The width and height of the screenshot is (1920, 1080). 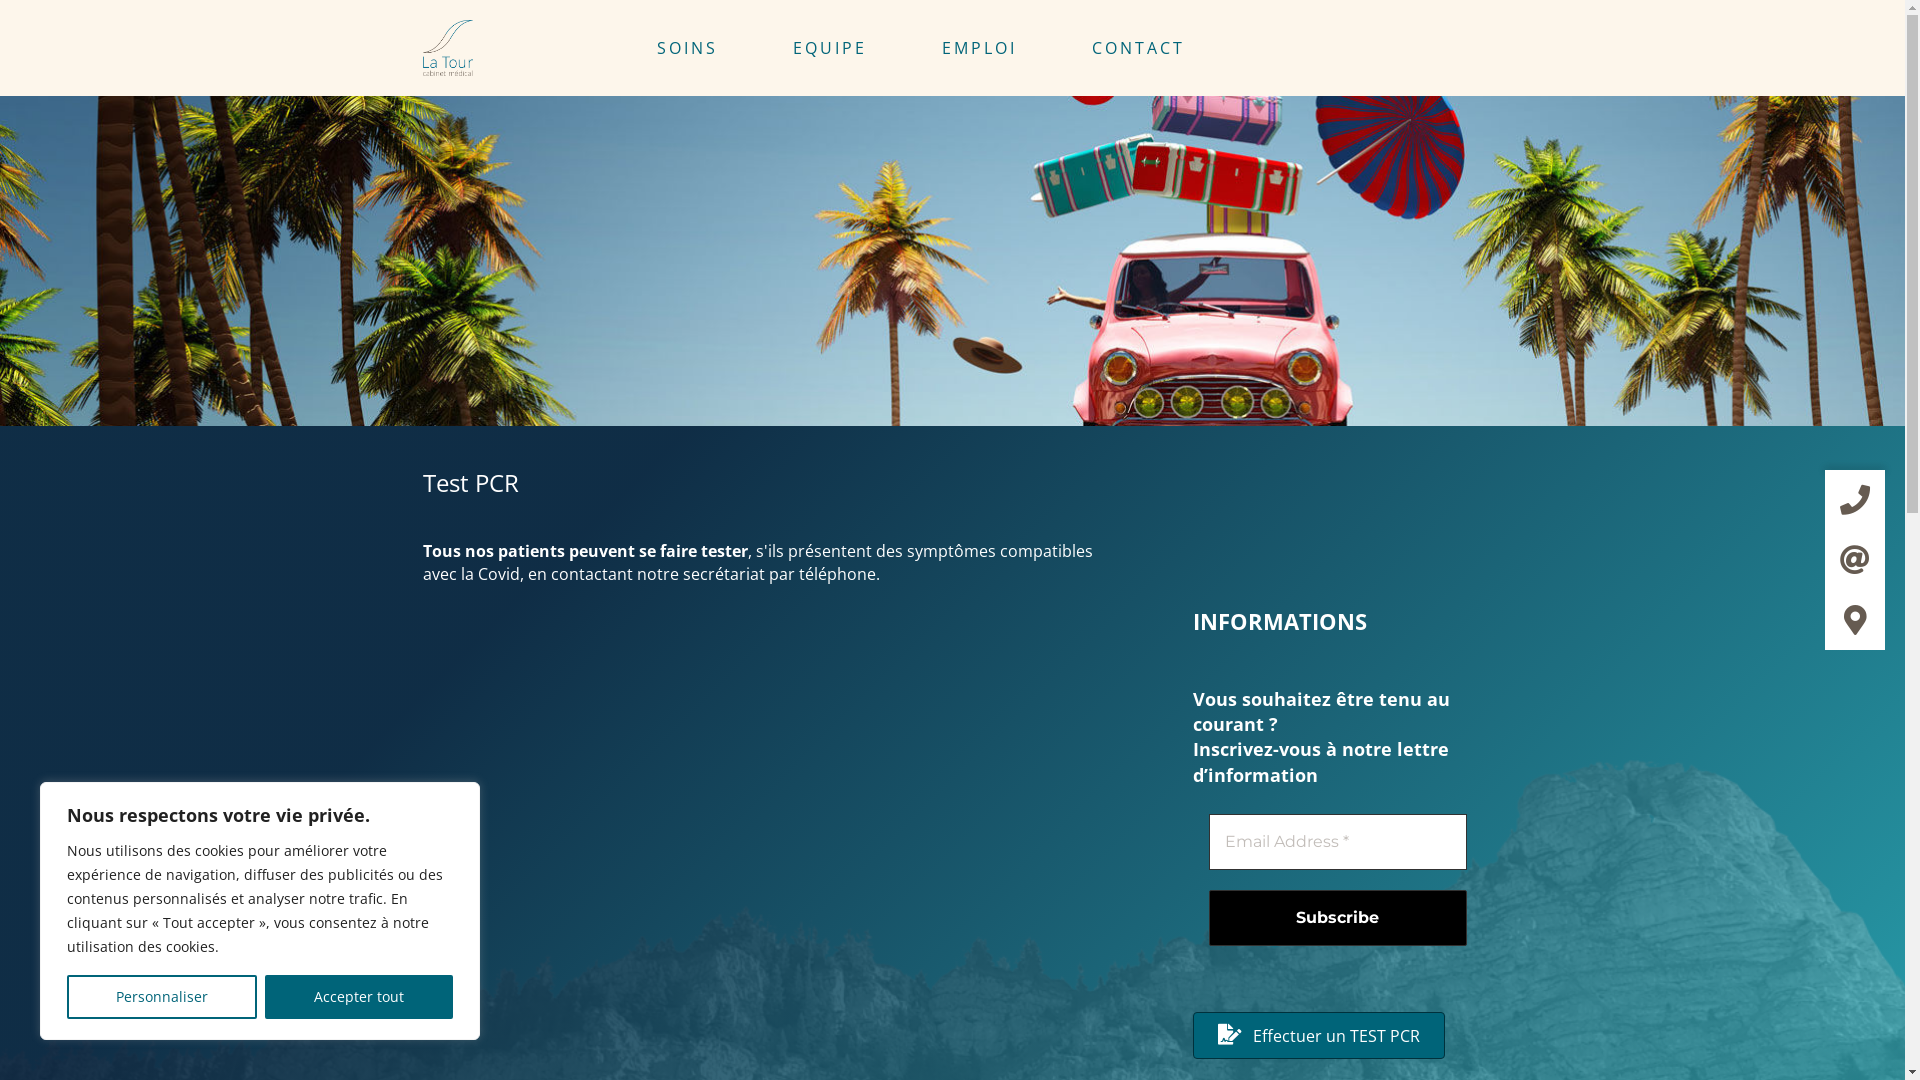 I want to click on Email Address, so click(x=1337, y=842).